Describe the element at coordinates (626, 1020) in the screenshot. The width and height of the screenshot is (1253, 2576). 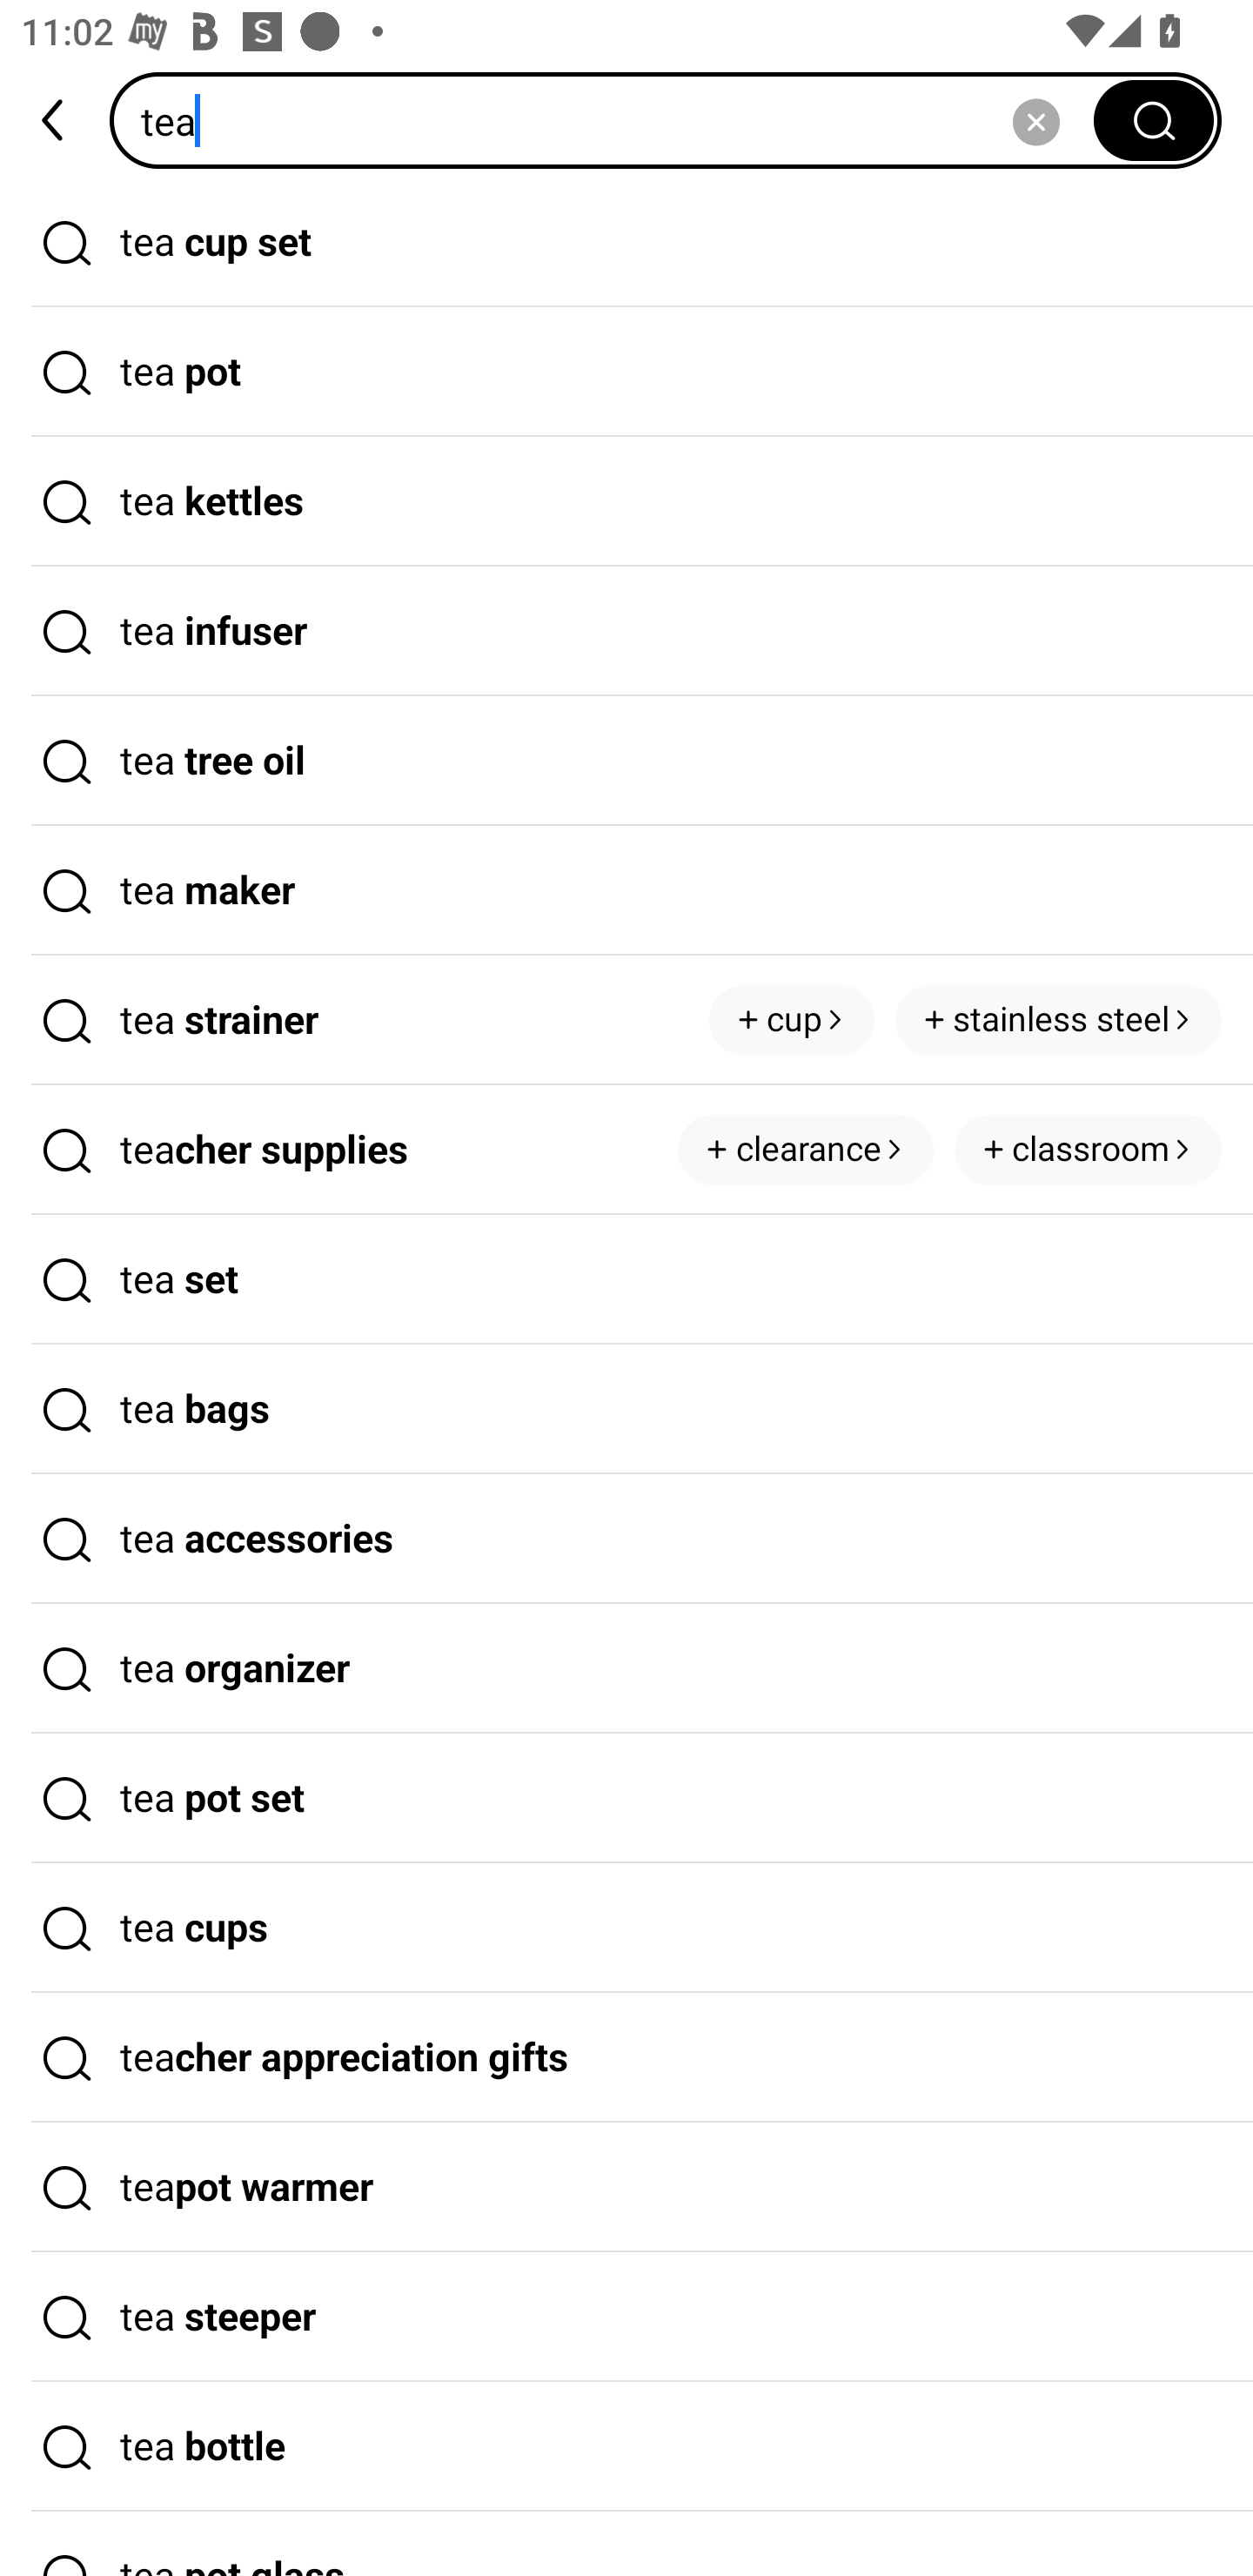
I see `tea strainer cup stainless steel` at that location.